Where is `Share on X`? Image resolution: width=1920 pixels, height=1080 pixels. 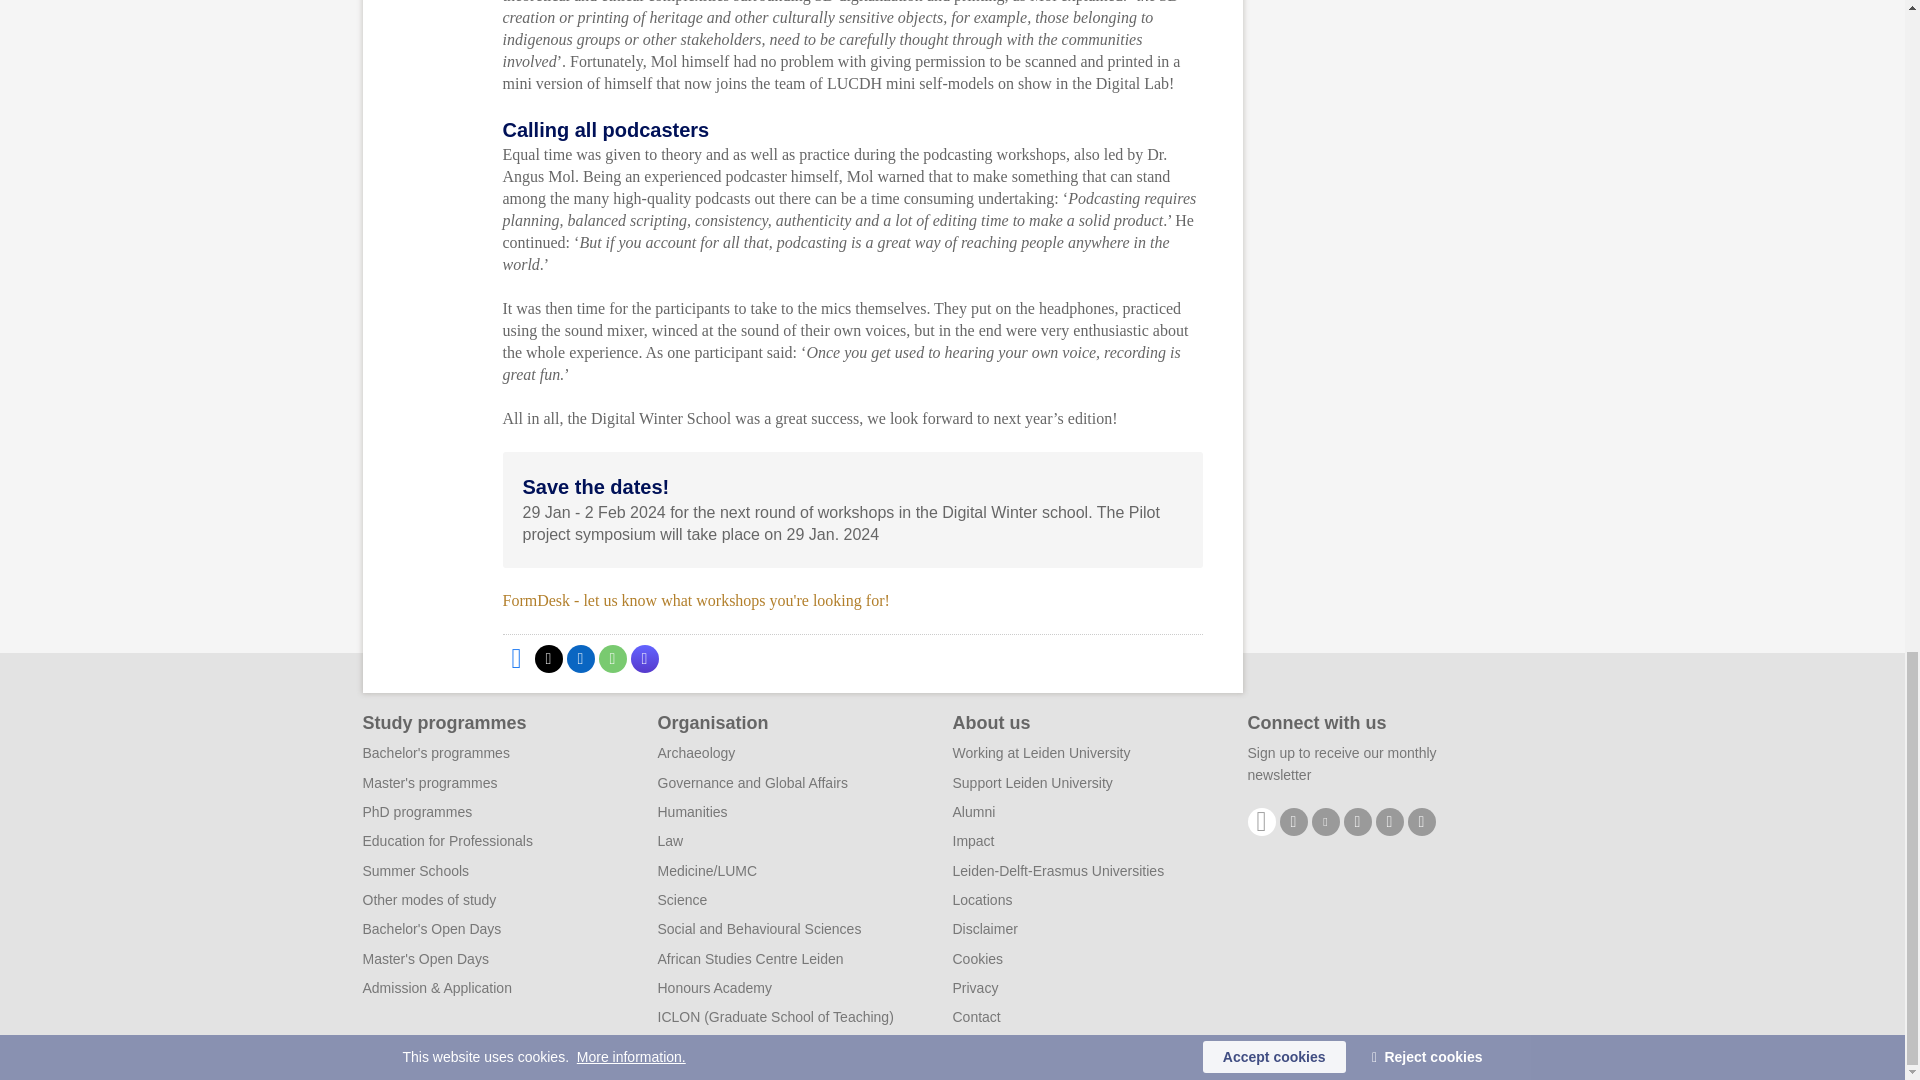 Share on X is located at coordinates (548, 658).